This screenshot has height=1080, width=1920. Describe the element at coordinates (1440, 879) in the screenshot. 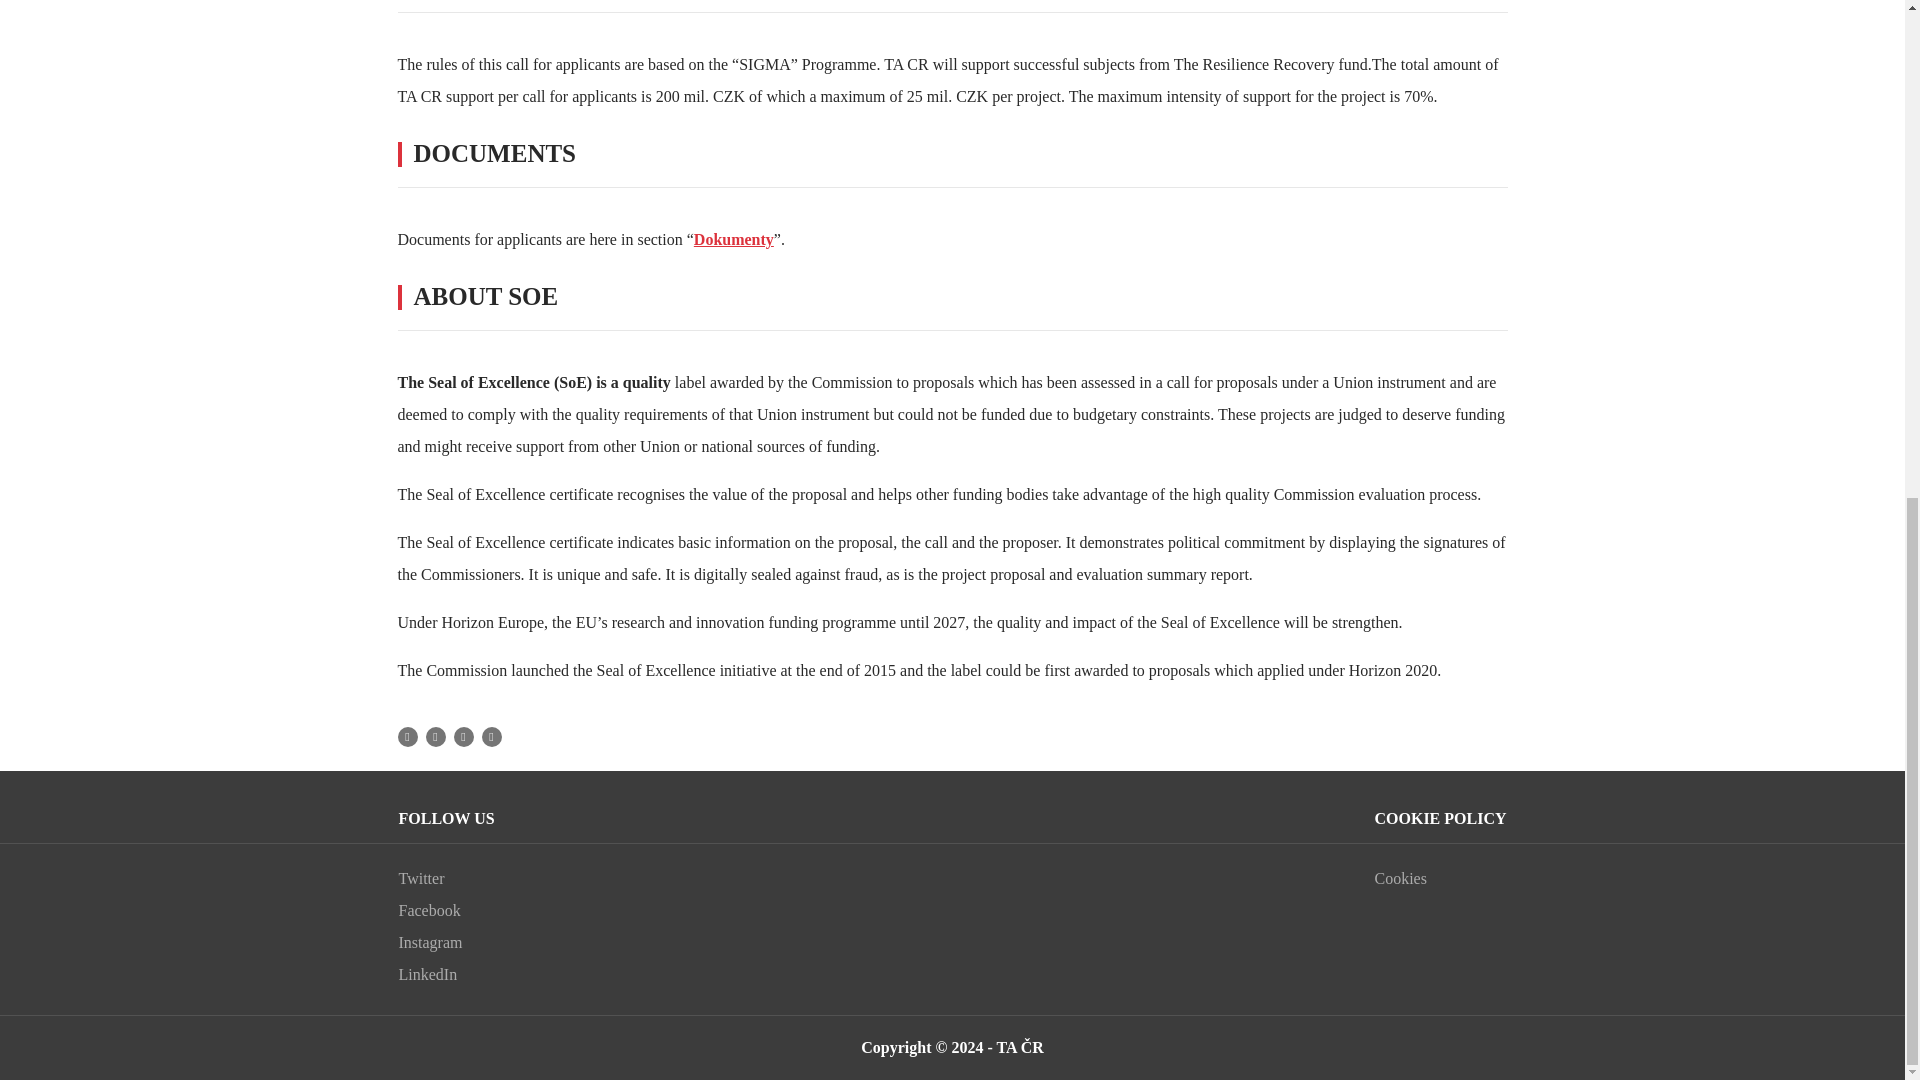

I see `Cookies` at that location.